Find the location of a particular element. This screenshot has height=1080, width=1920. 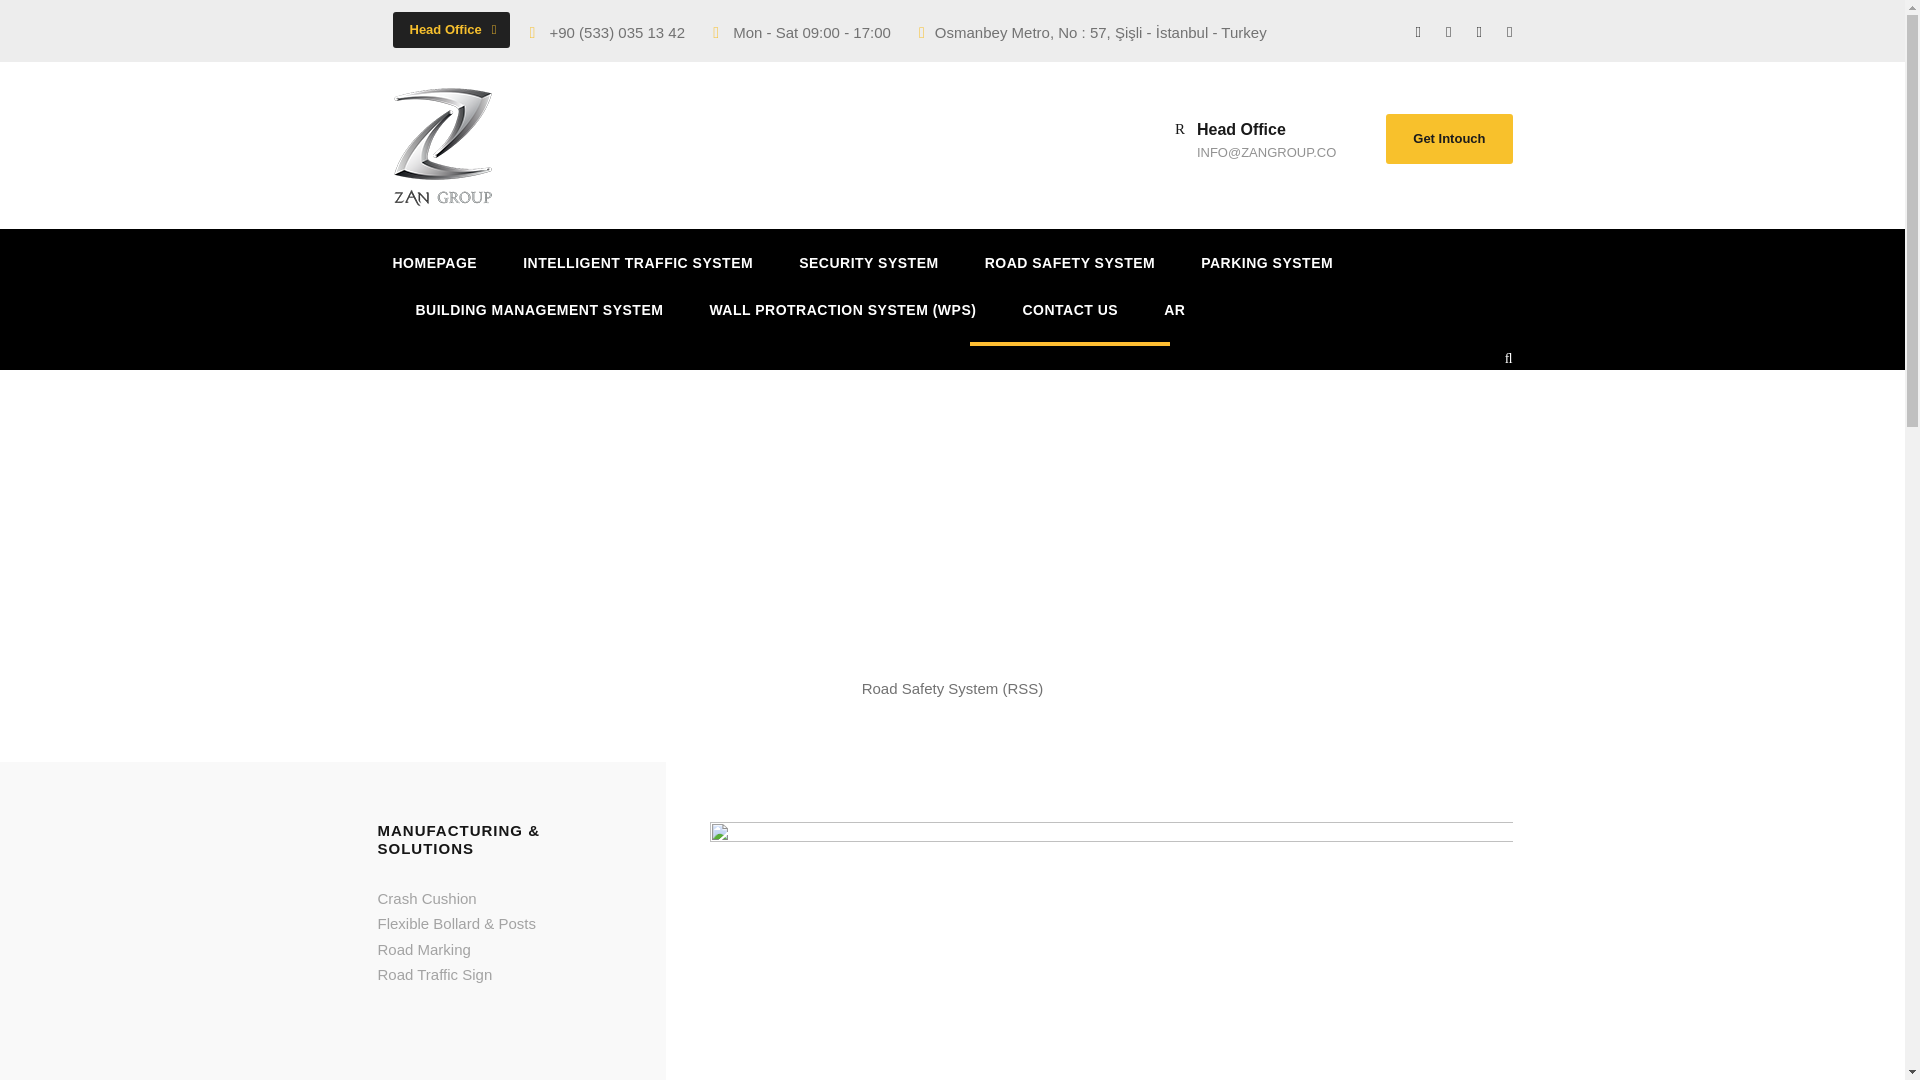

ROAD SAFETY SYSTEM is located at coordinates (1070, 275).